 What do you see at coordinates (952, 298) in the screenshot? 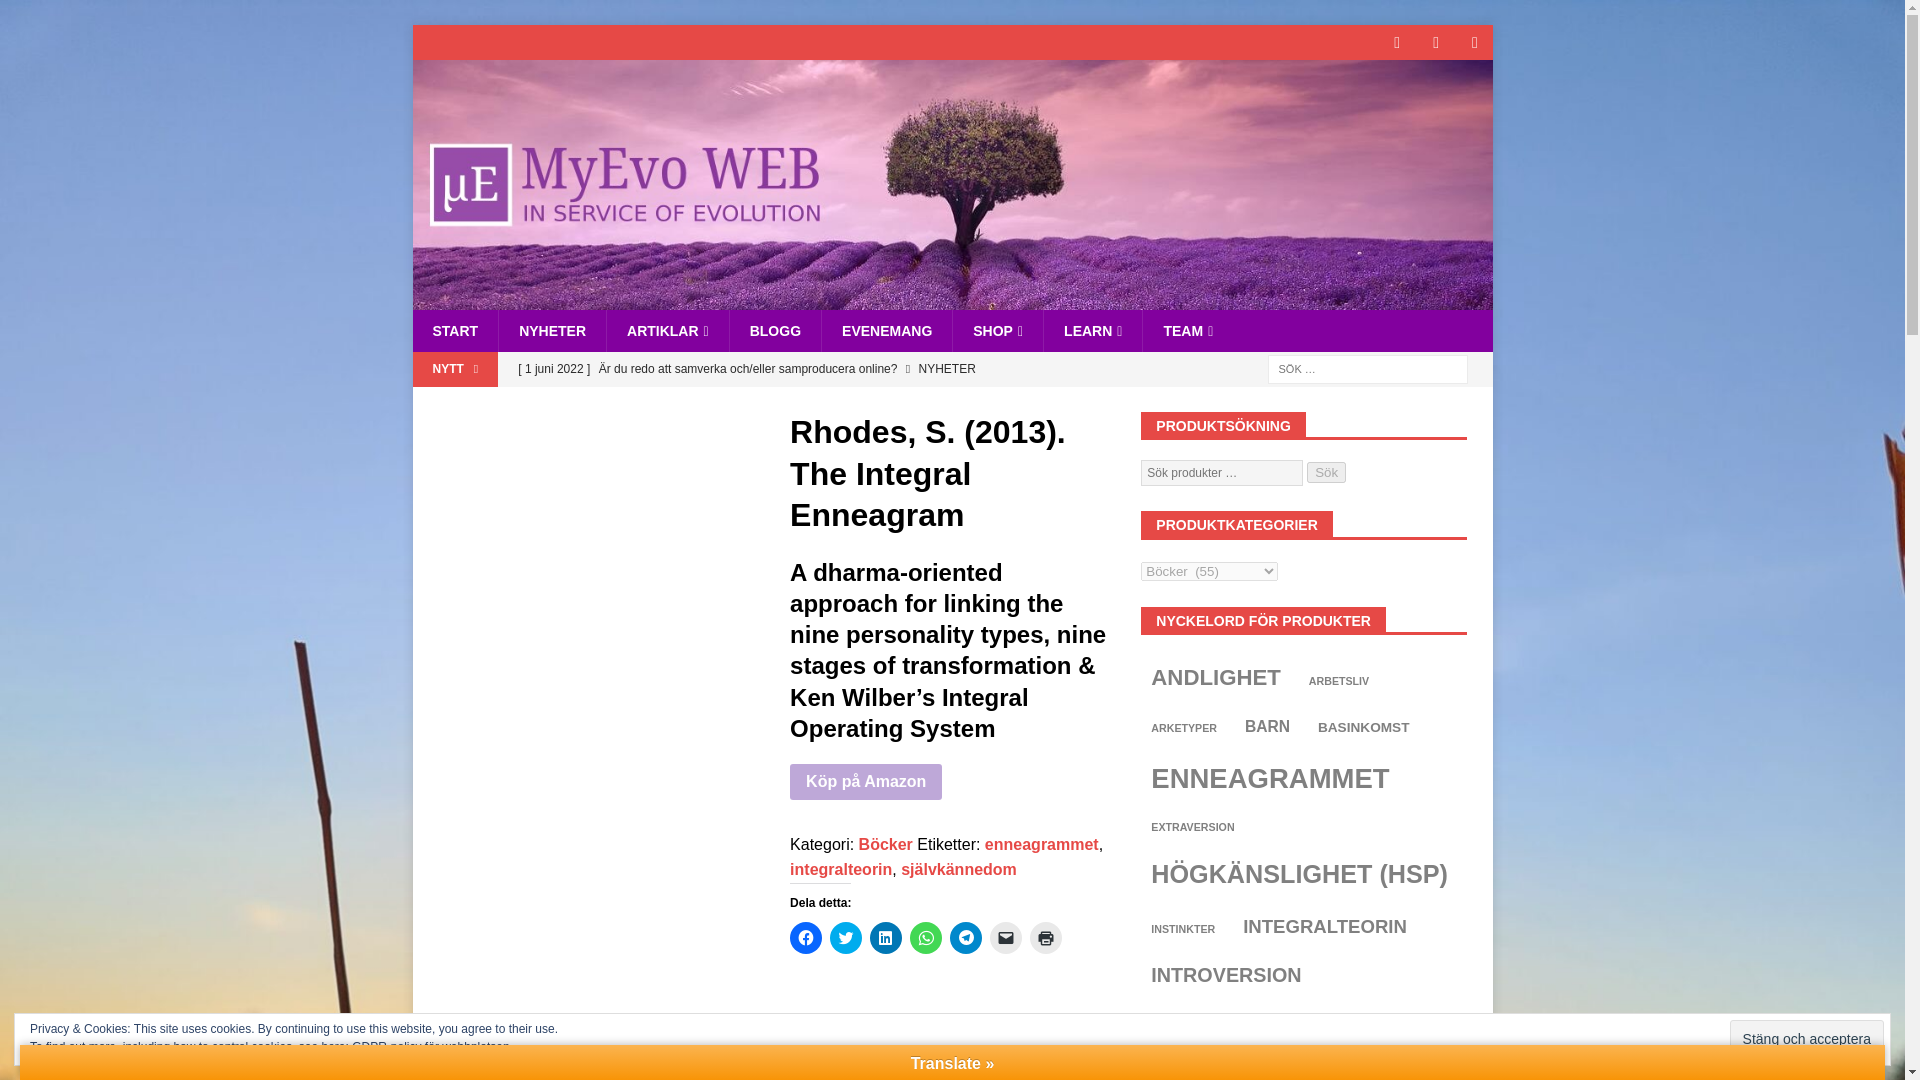
I see `MyEvo WEB` at bounding box center [952, 298].